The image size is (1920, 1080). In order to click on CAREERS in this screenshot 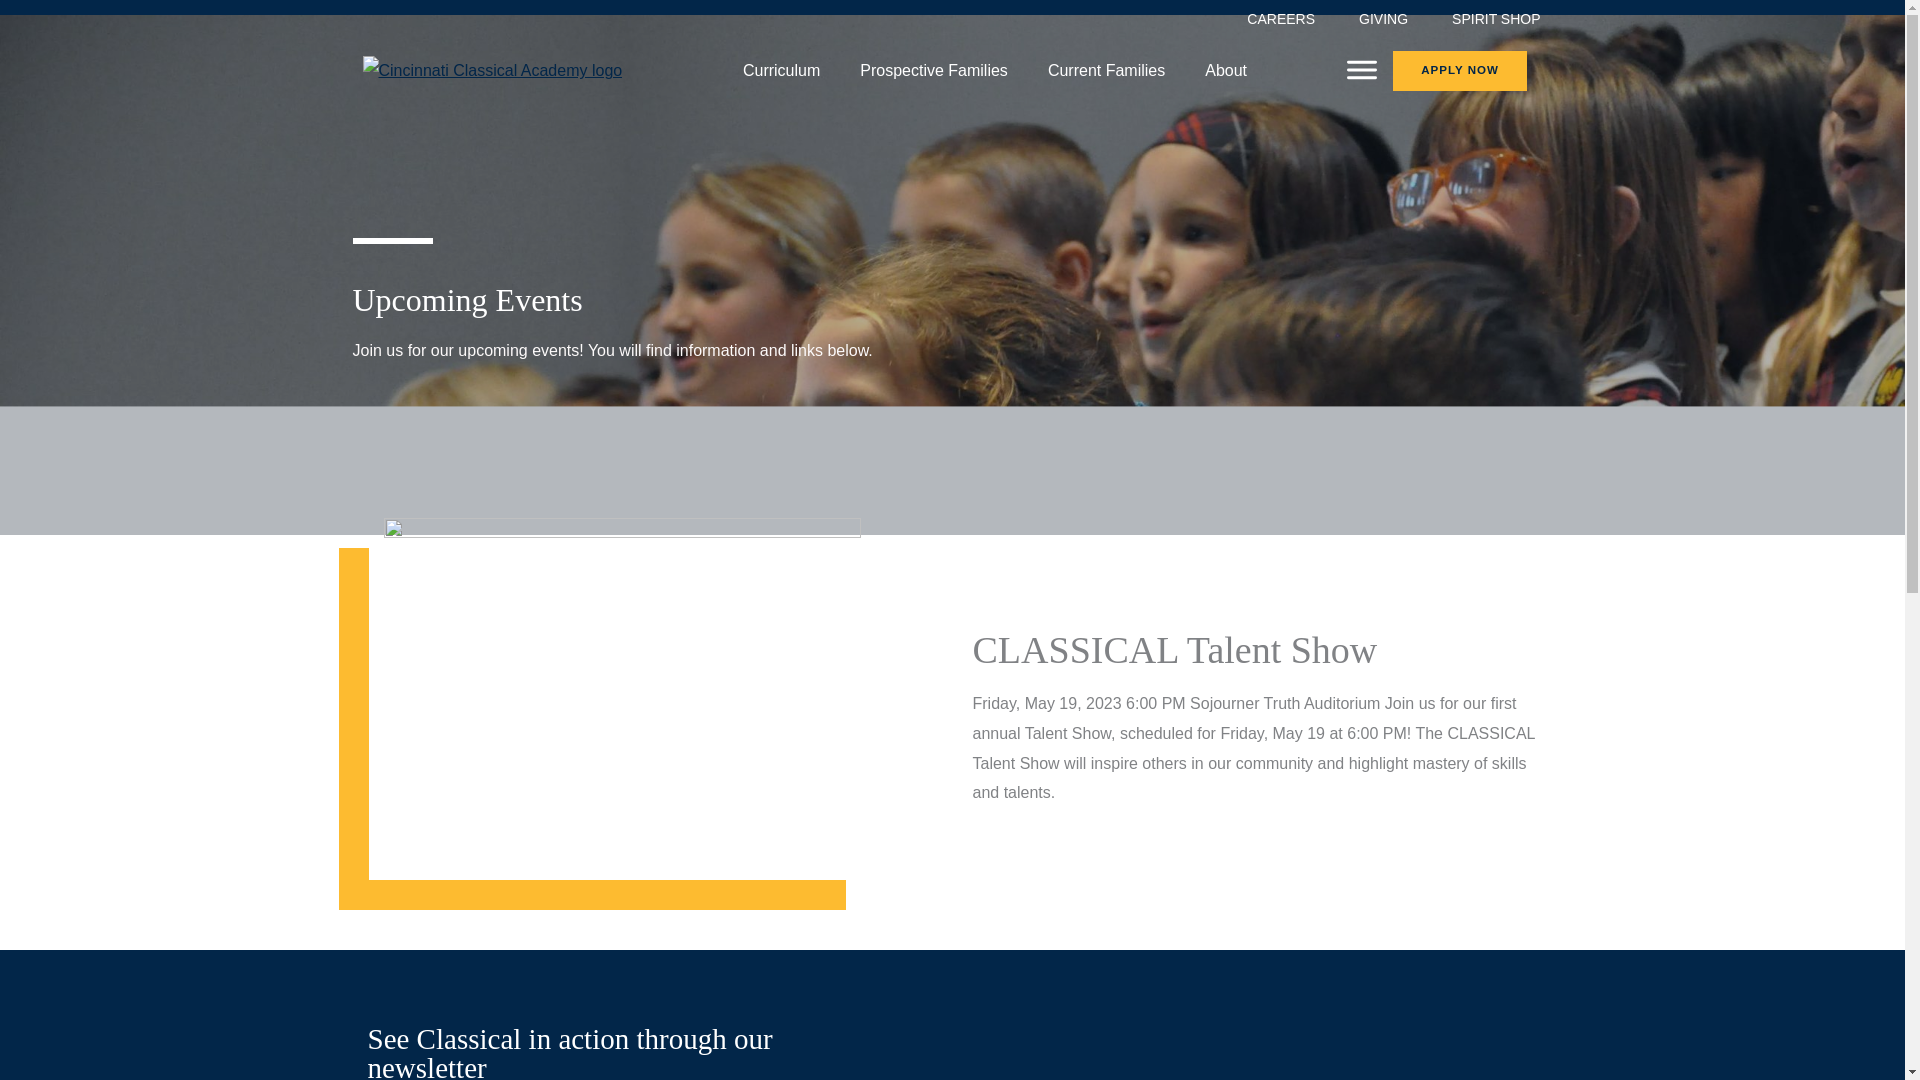, I will do `click(1280, 19)`.